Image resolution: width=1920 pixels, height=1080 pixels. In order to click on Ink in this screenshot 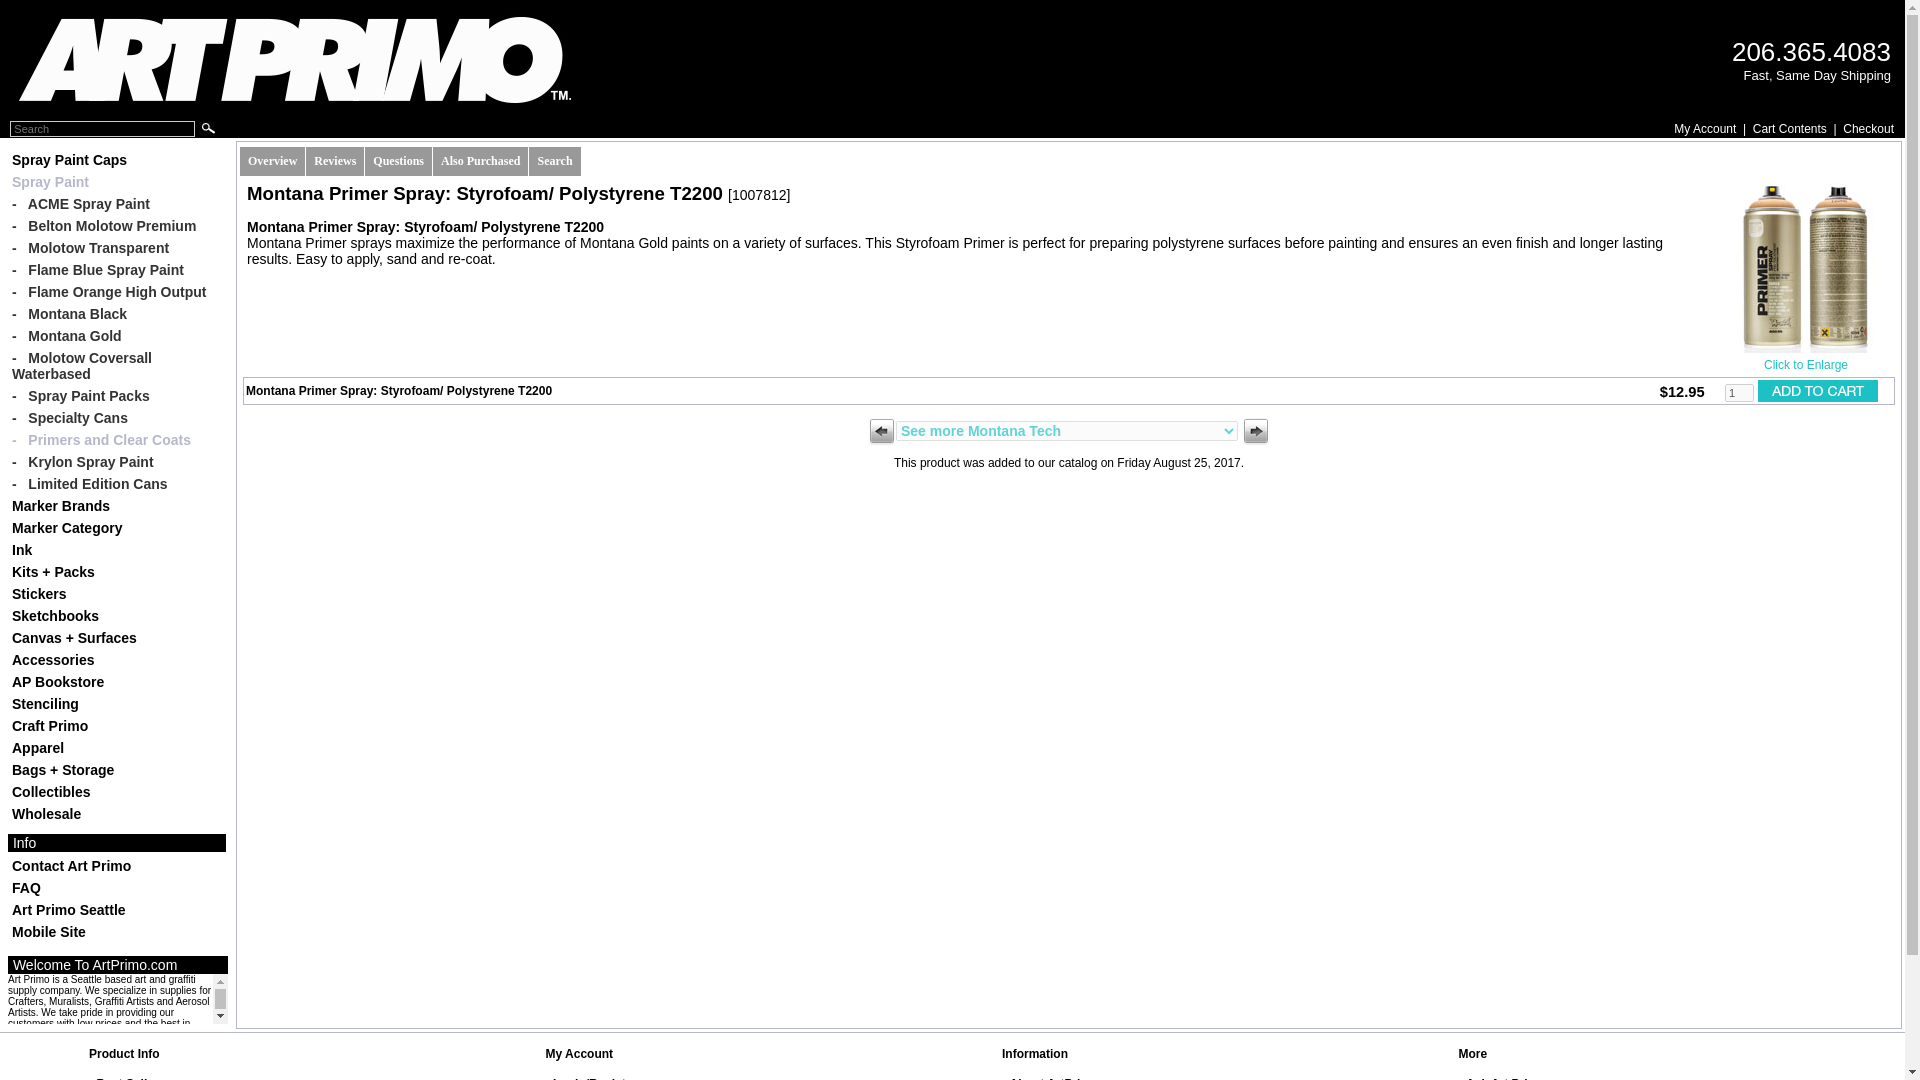, I will do `click(116, 550)`.